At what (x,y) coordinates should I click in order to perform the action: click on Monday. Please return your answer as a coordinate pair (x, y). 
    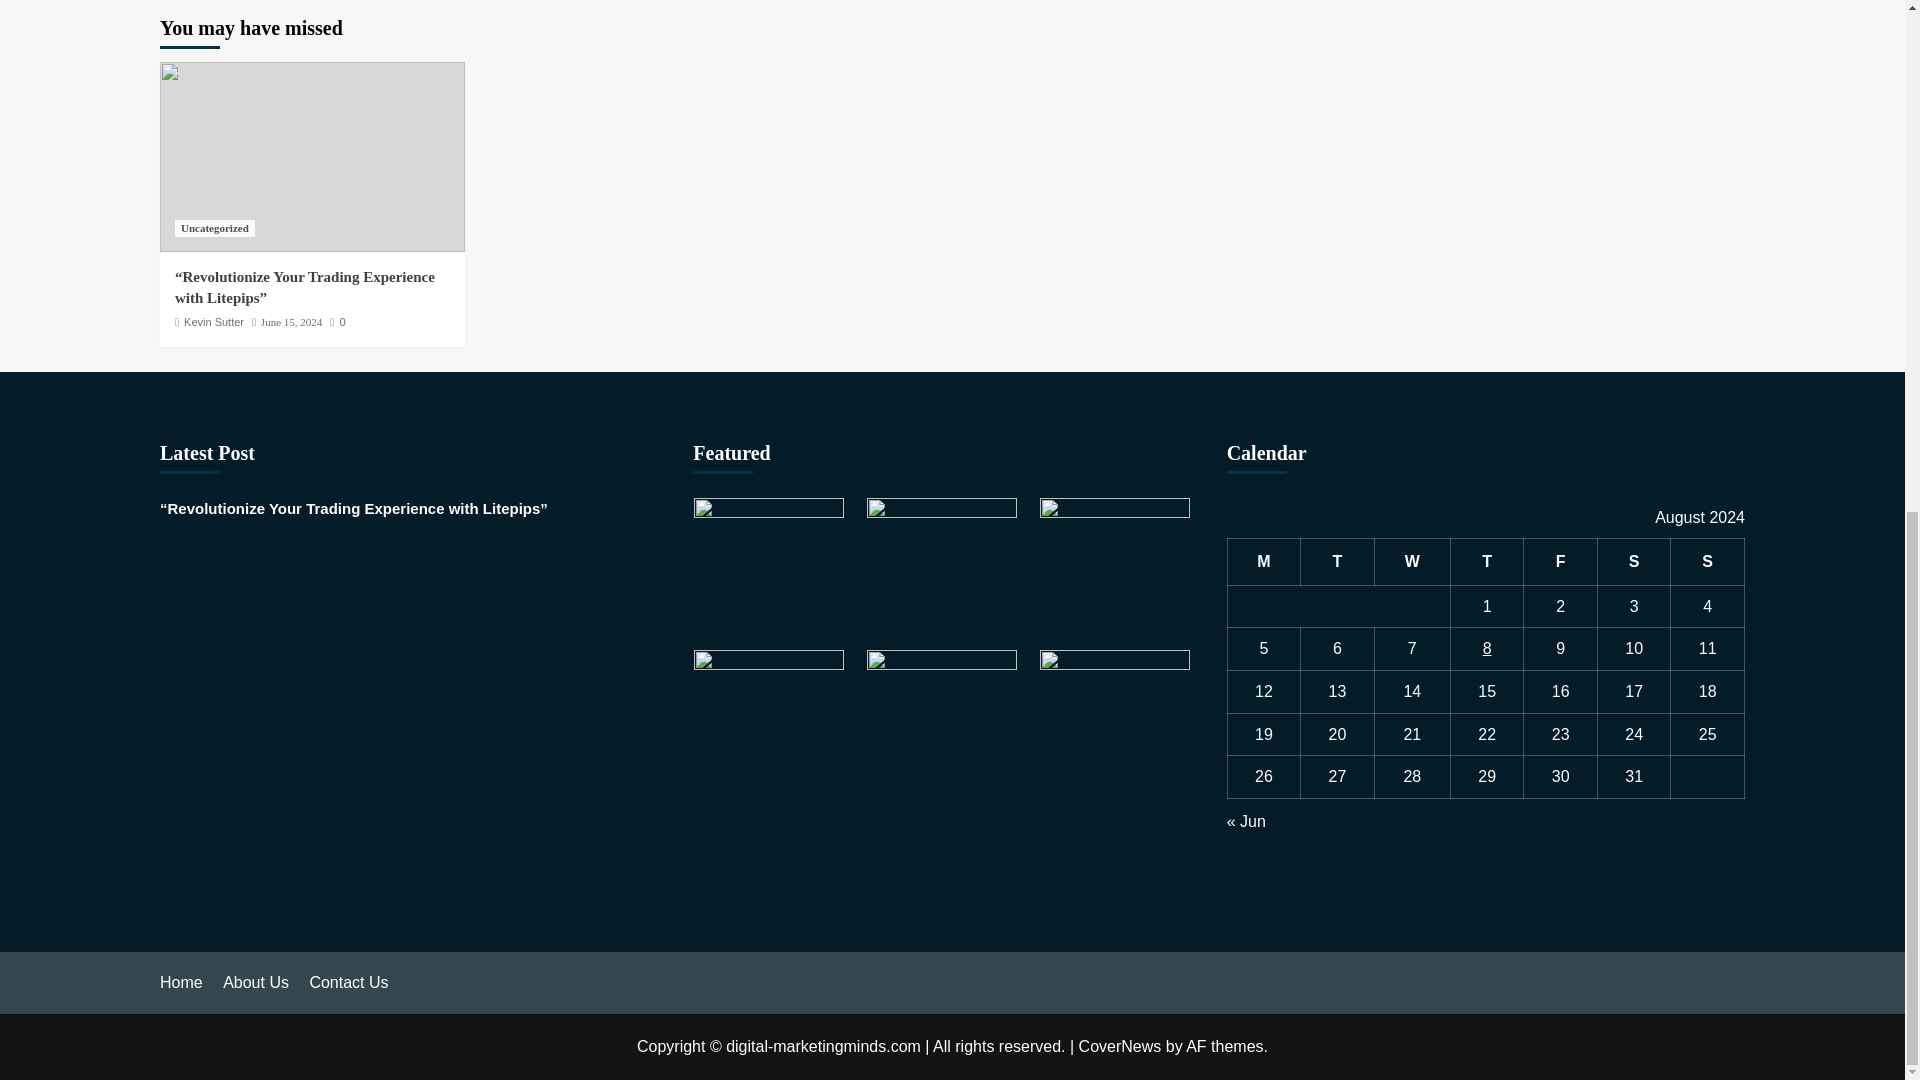
    Looking at the image, I should click on (1264, 562).